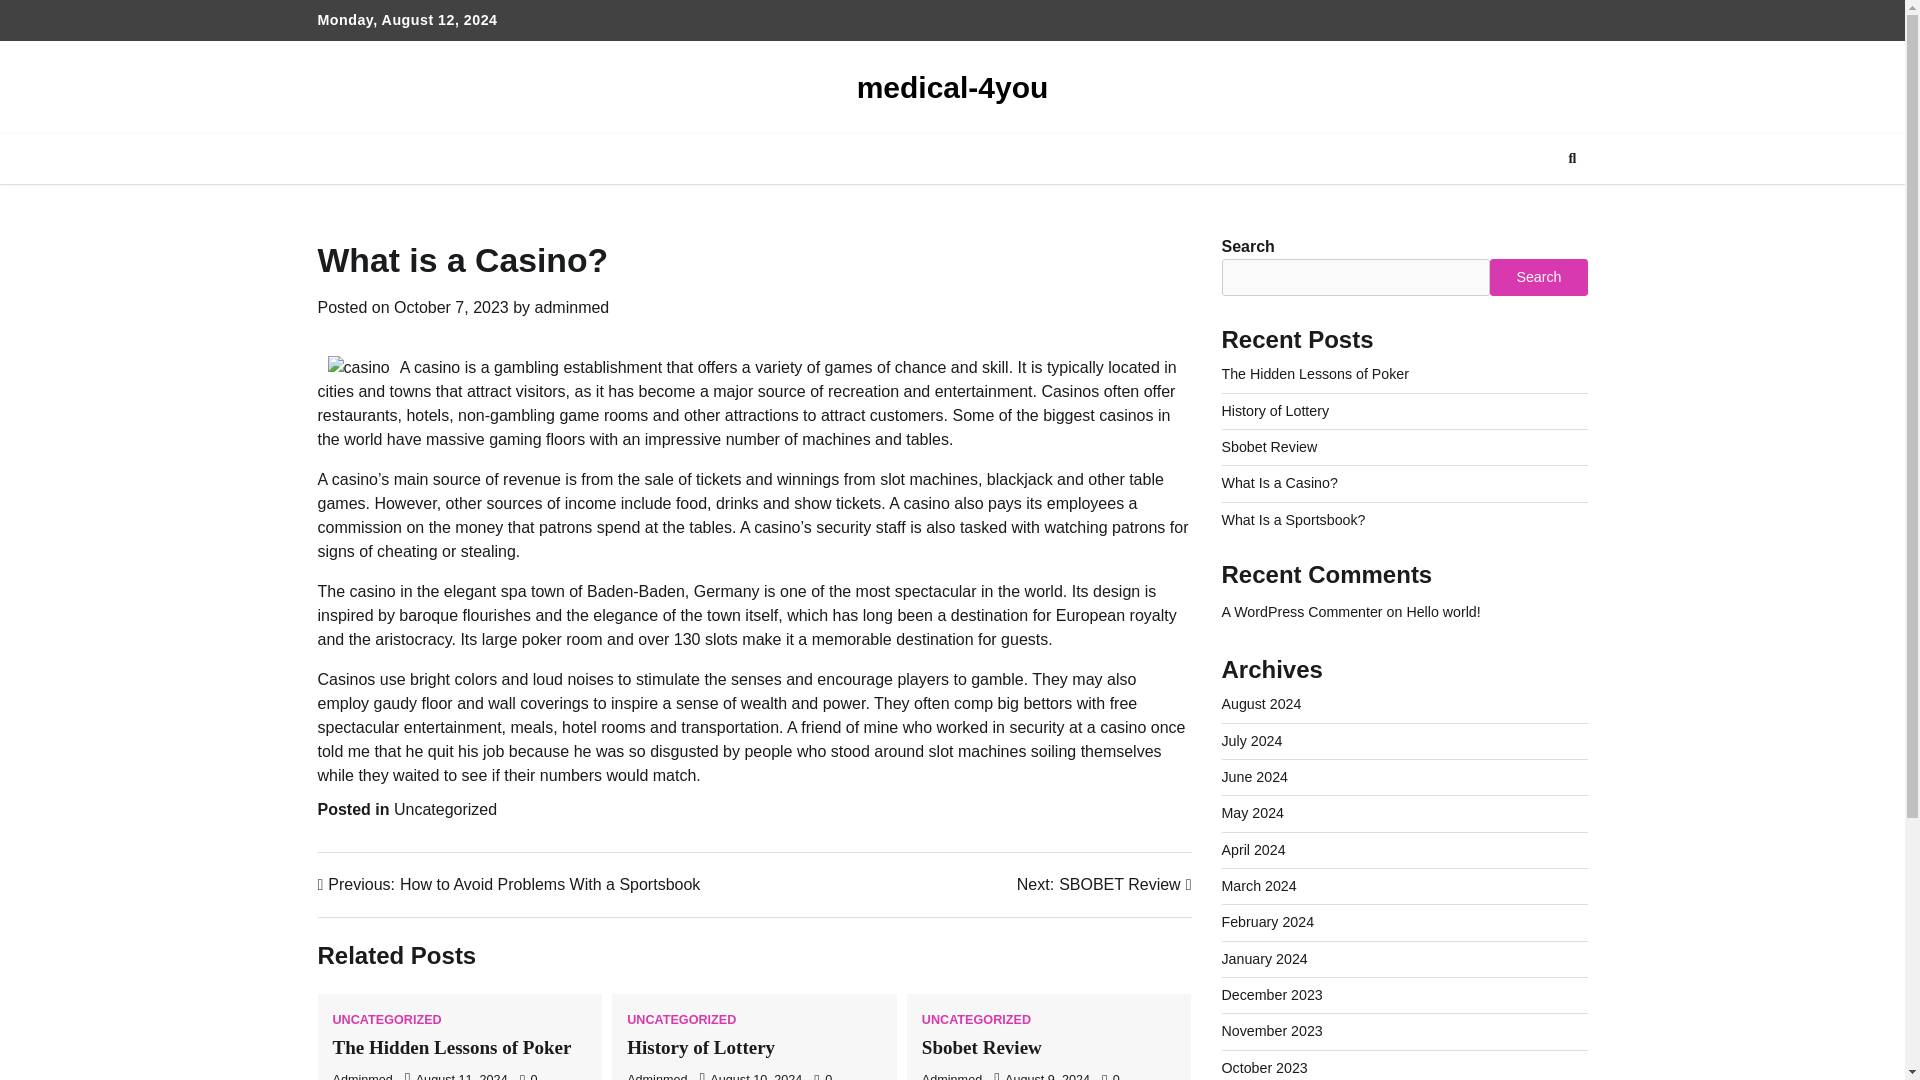 This screenshot has width=1920, height=1080. What do you see at coordinates (1264, 1067) in the screenshot?
I see `October 2023` at bounding box center [1264, 1067].